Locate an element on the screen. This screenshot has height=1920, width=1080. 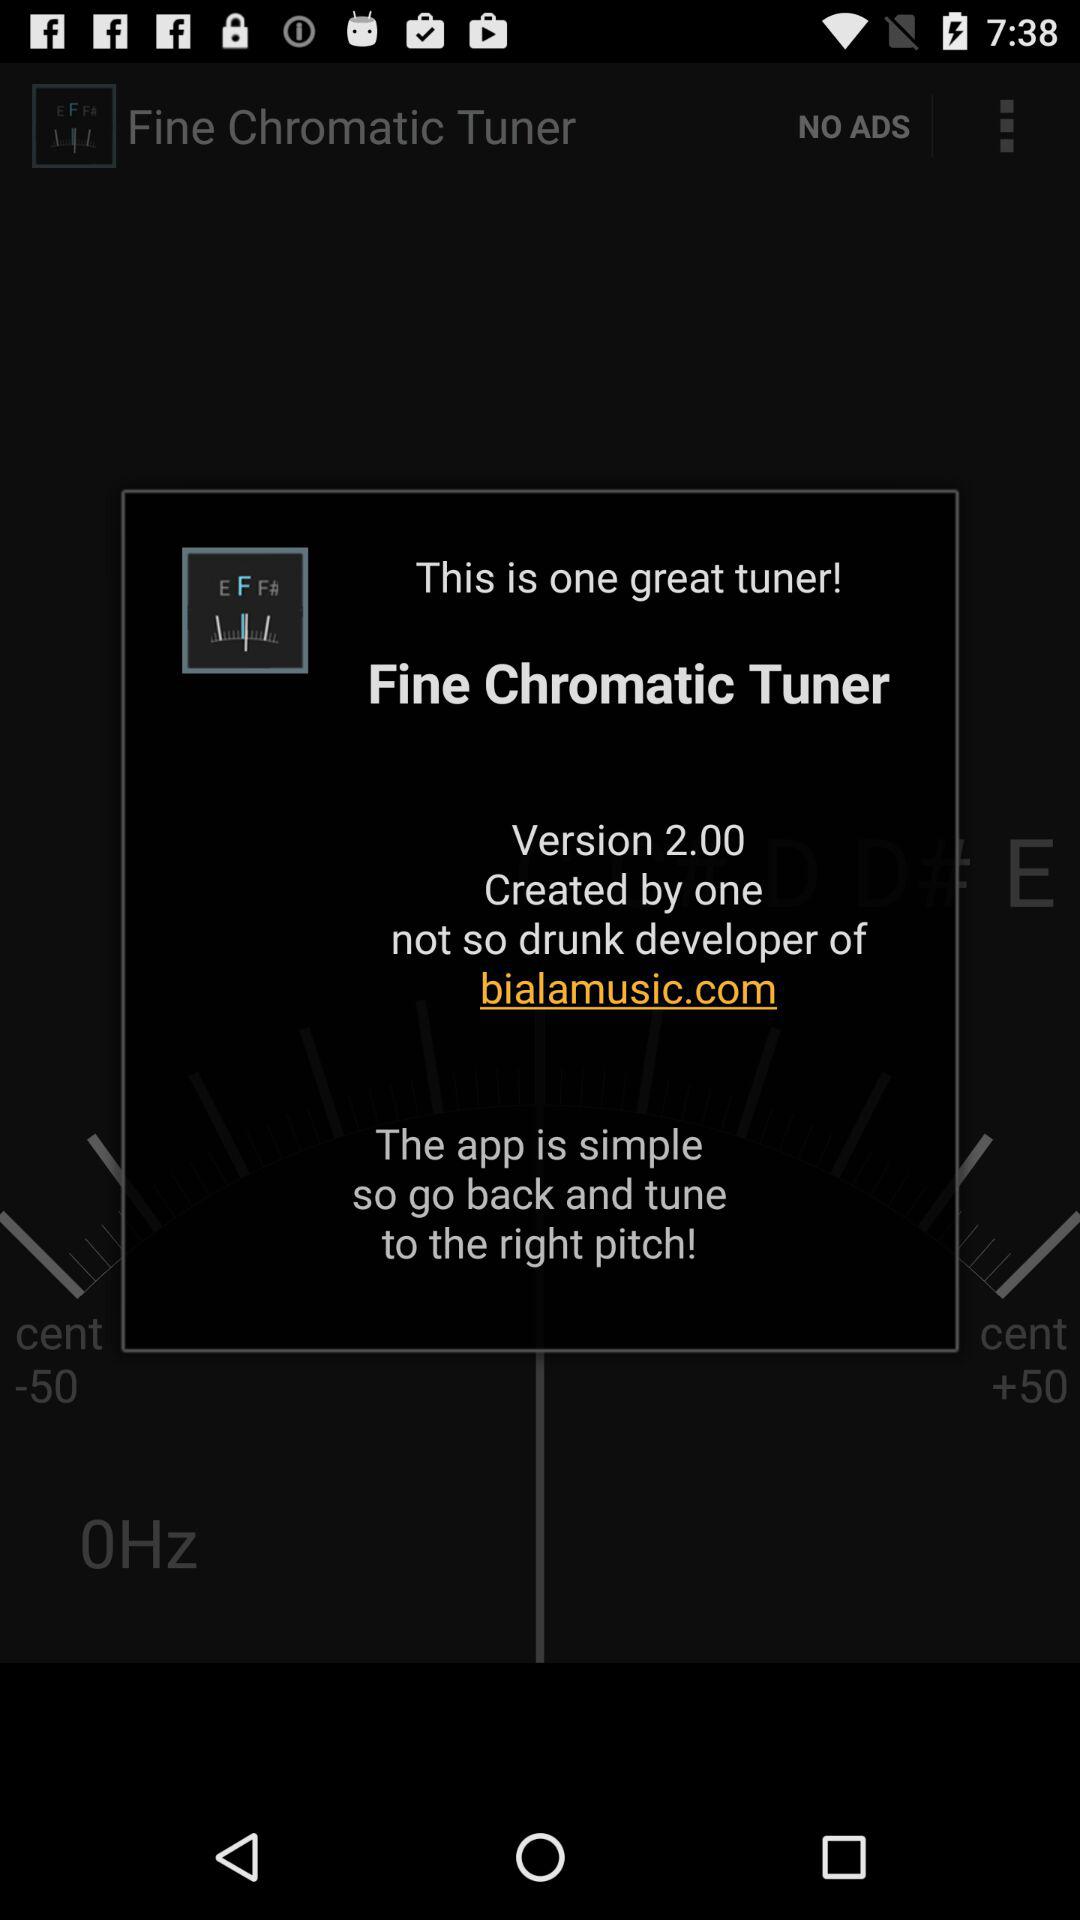
jump to this is one icon is located at coordinates (628, 806).